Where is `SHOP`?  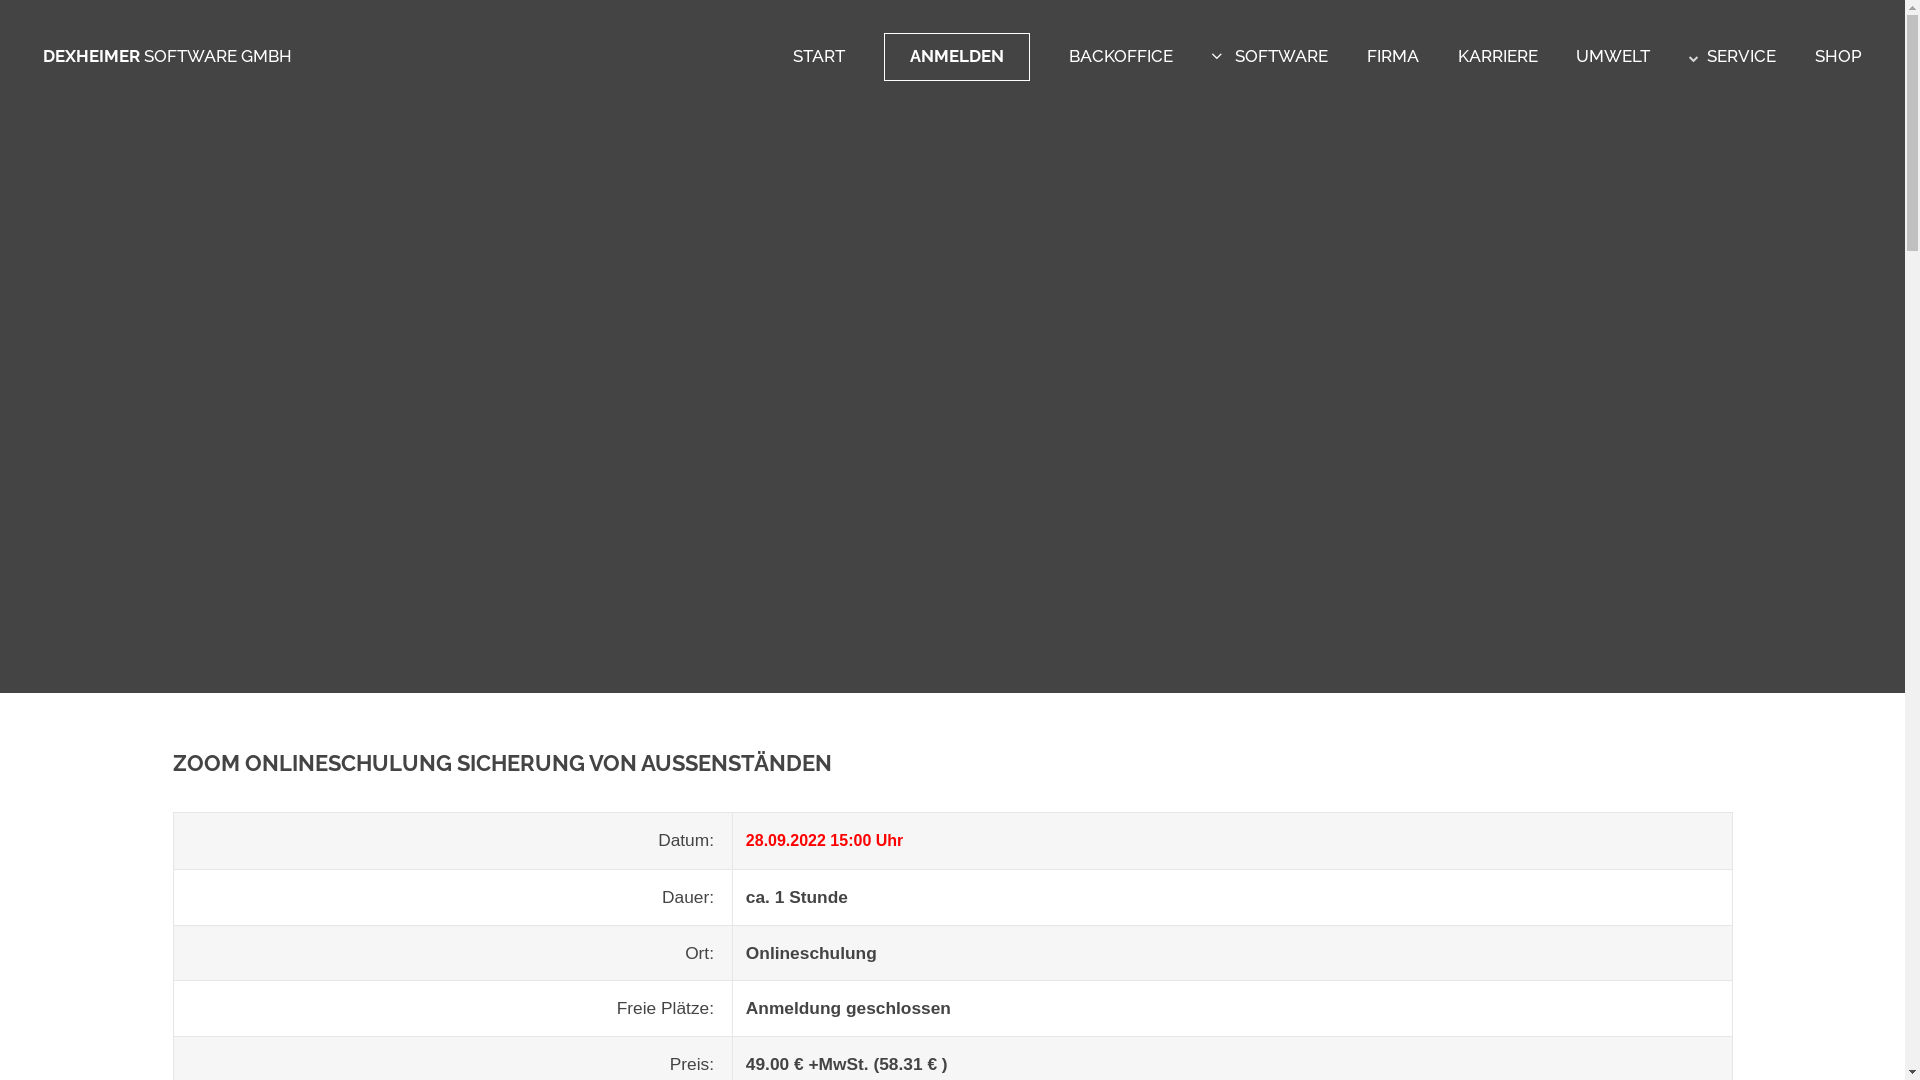 SHOP is located at coordinates (1838, 56).